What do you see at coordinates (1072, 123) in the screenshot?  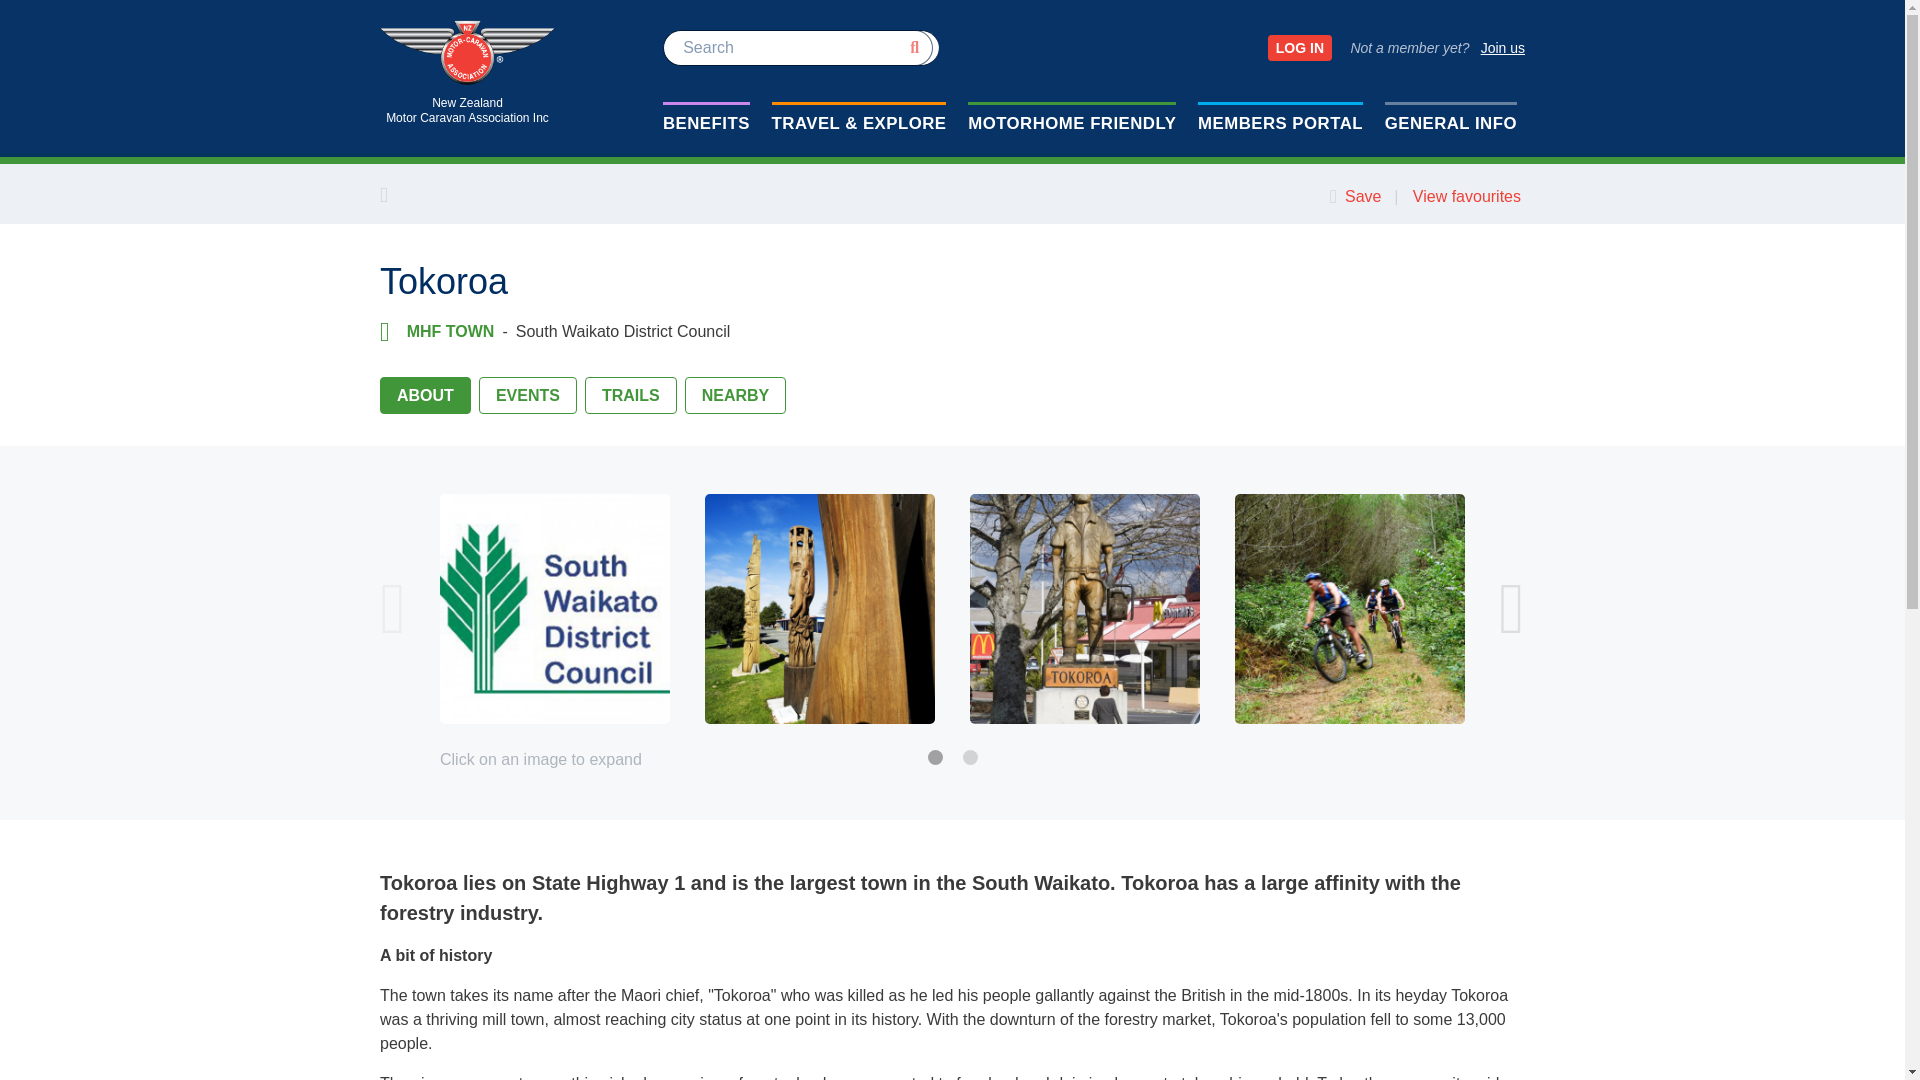 I see `BENEFITS` at bounding box center [1072, 123].